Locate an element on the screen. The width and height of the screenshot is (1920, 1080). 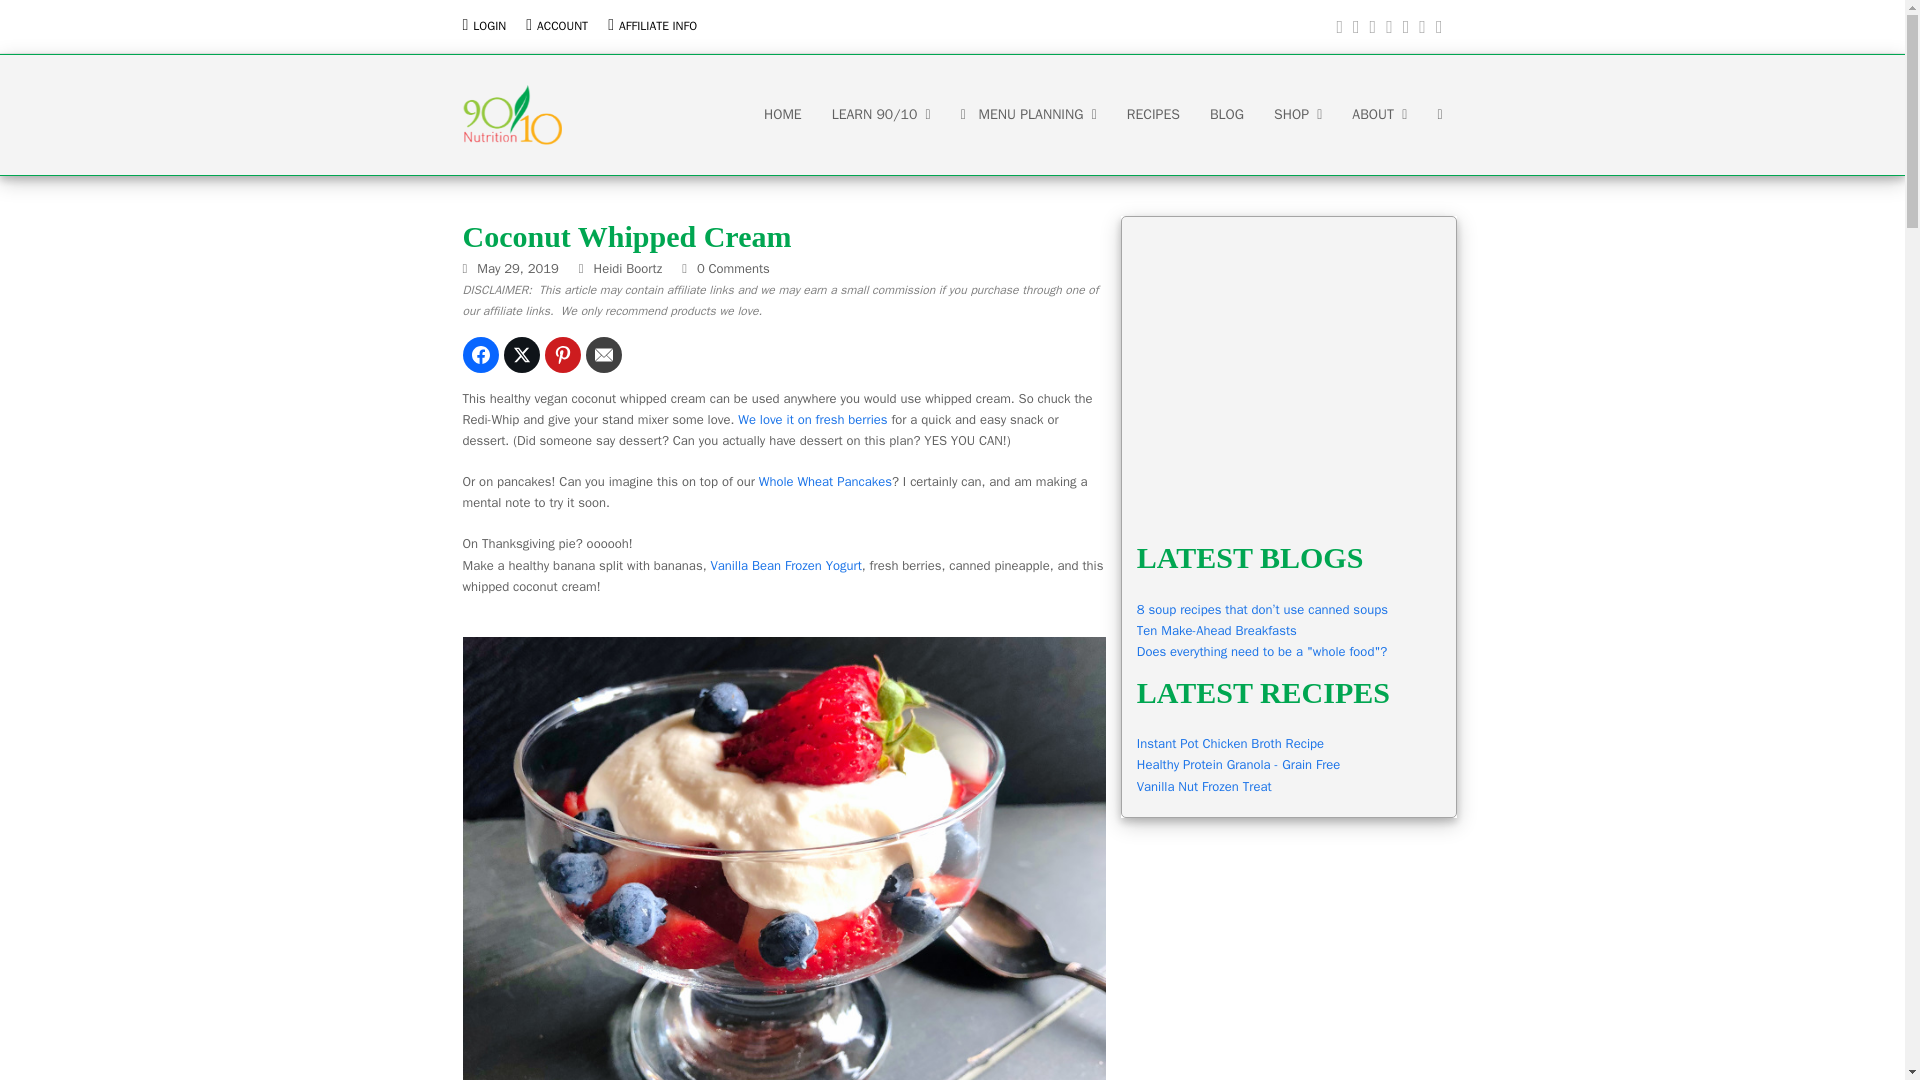
Share on Email is located at coordinates (604, 354).